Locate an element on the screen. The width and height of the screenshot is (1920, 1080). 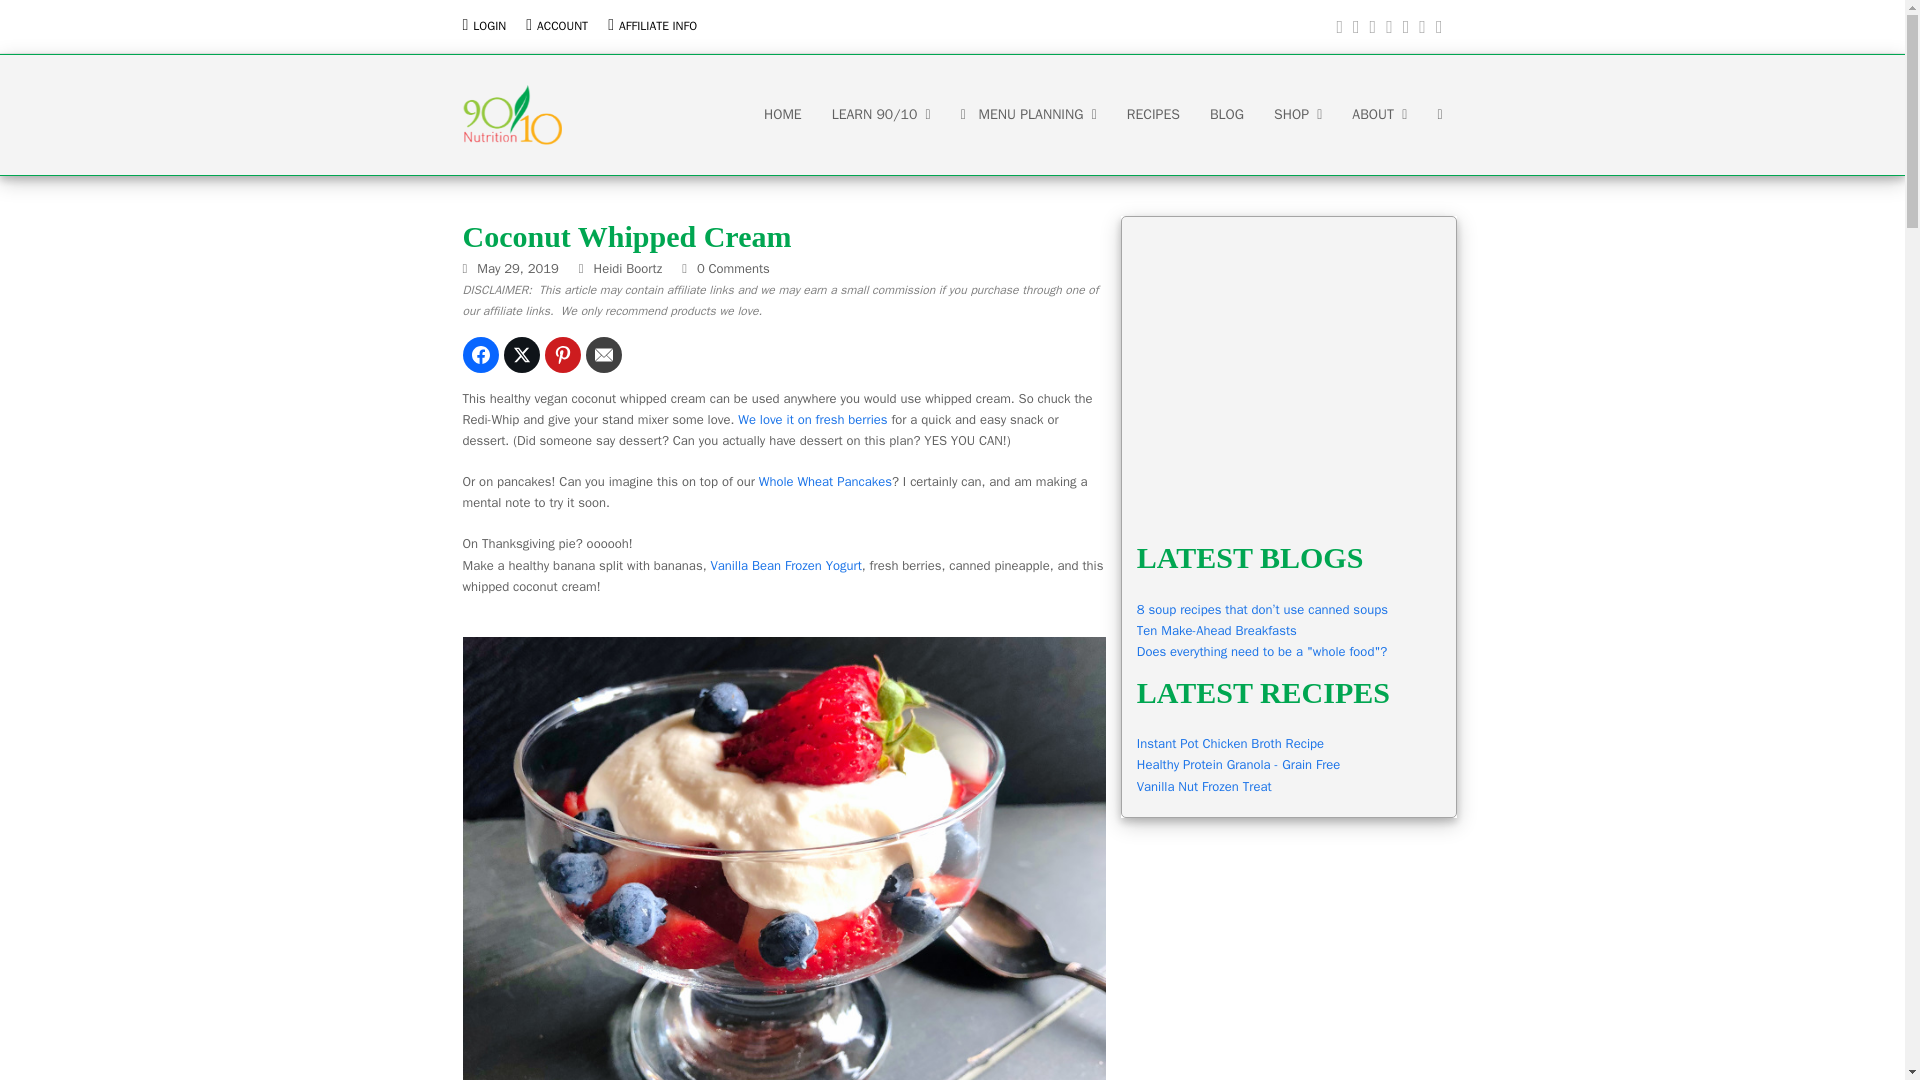
Share on Email is located at coordinates (604, 354).